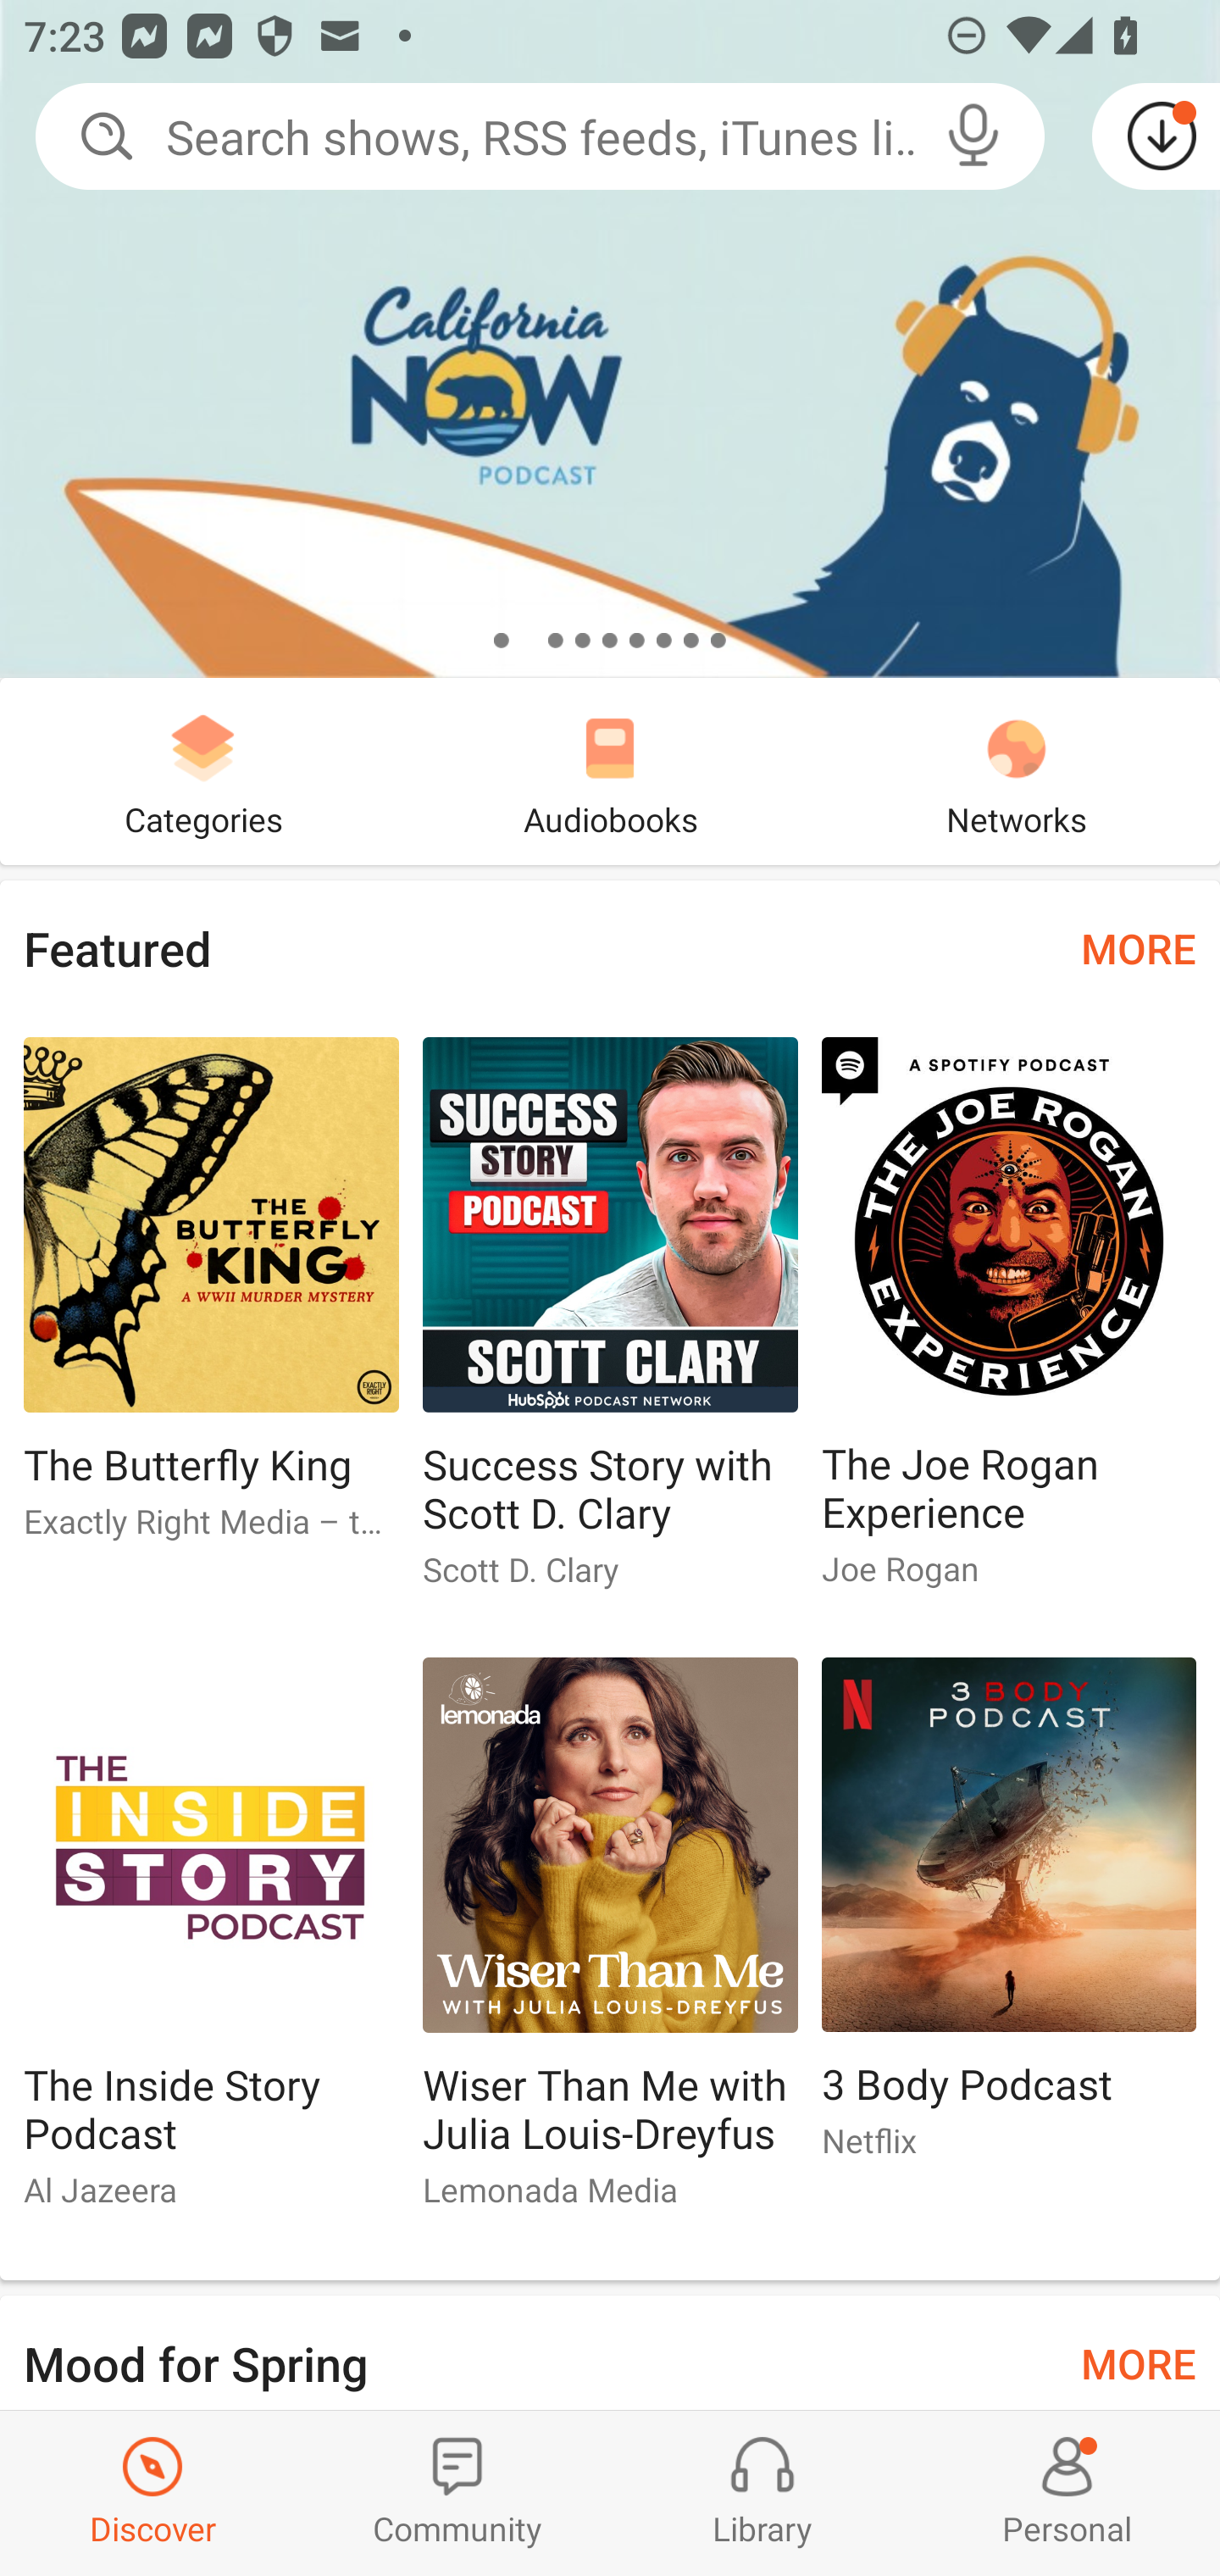  I want to click on MORE, so click(1139, 2361).